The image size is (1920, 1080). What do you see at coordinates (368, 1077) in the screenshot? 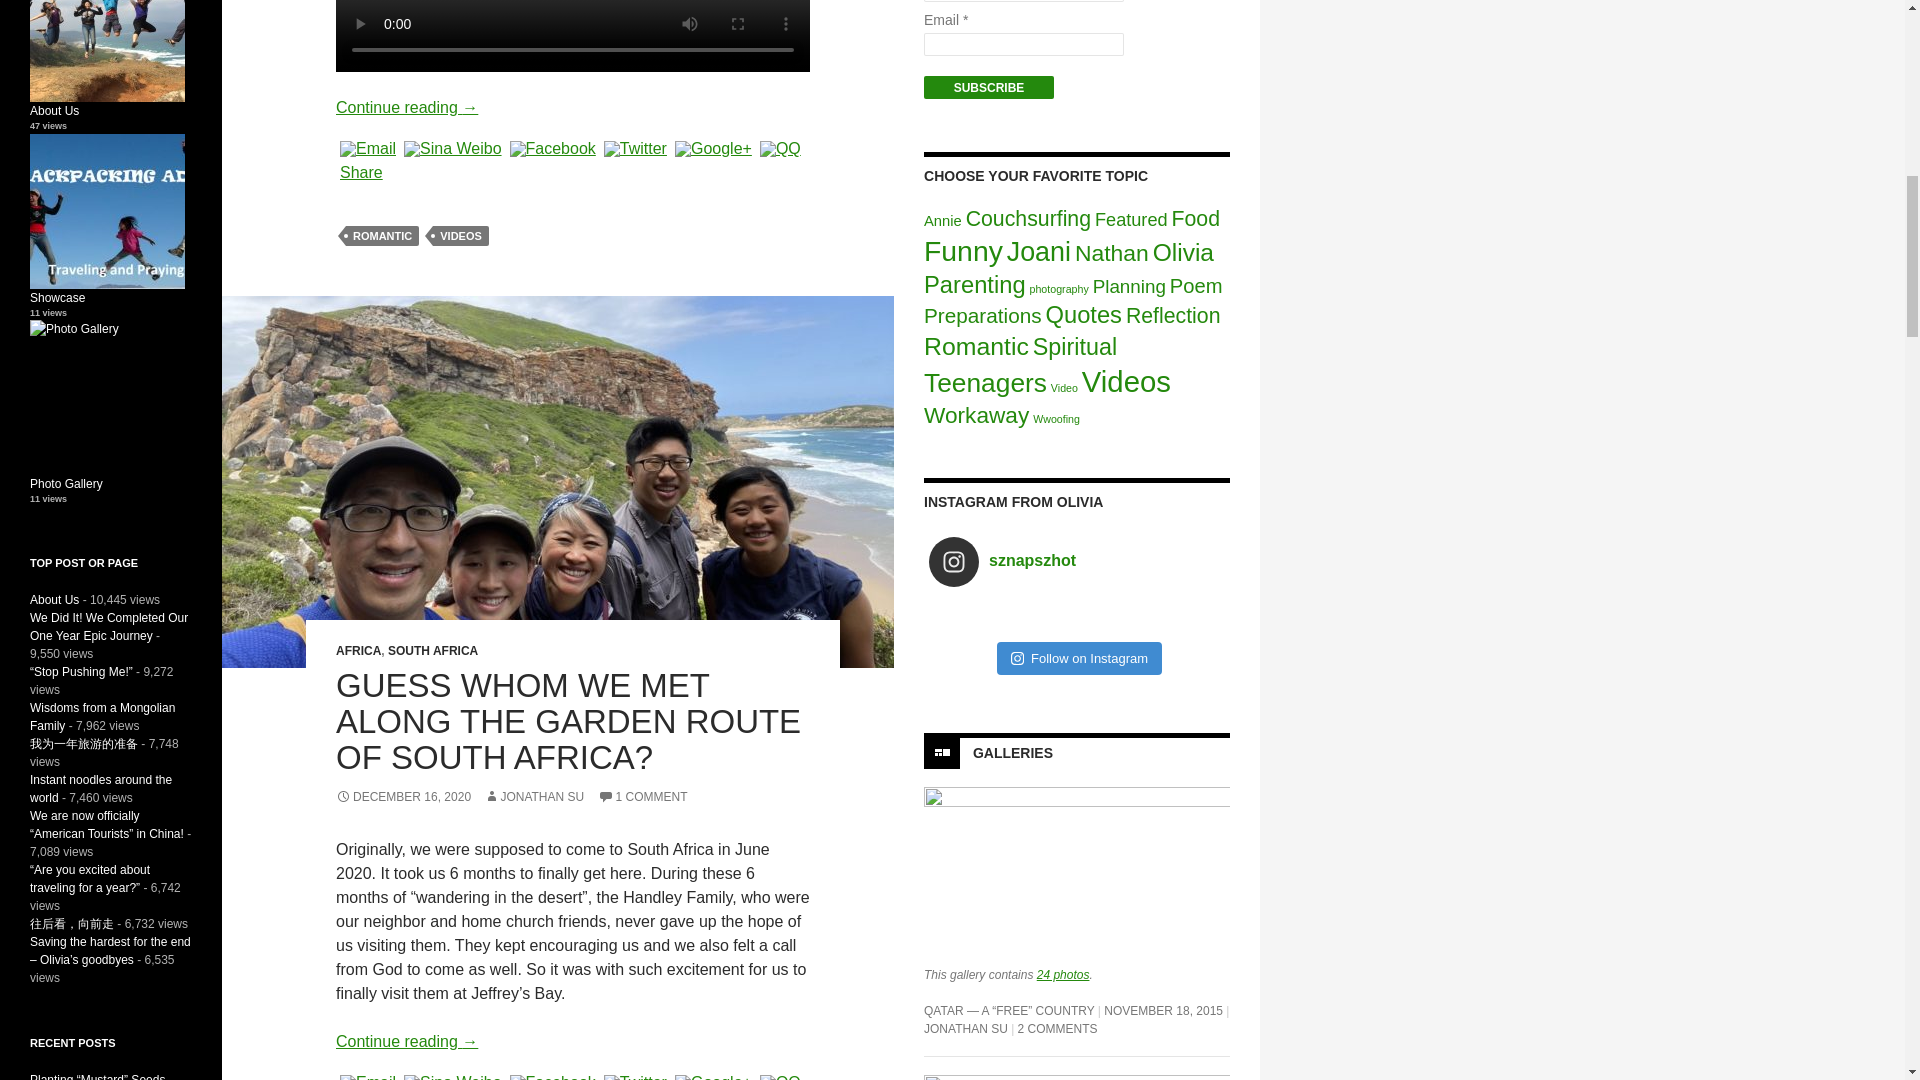
I see `Email` at bounding box center [368, 1077].